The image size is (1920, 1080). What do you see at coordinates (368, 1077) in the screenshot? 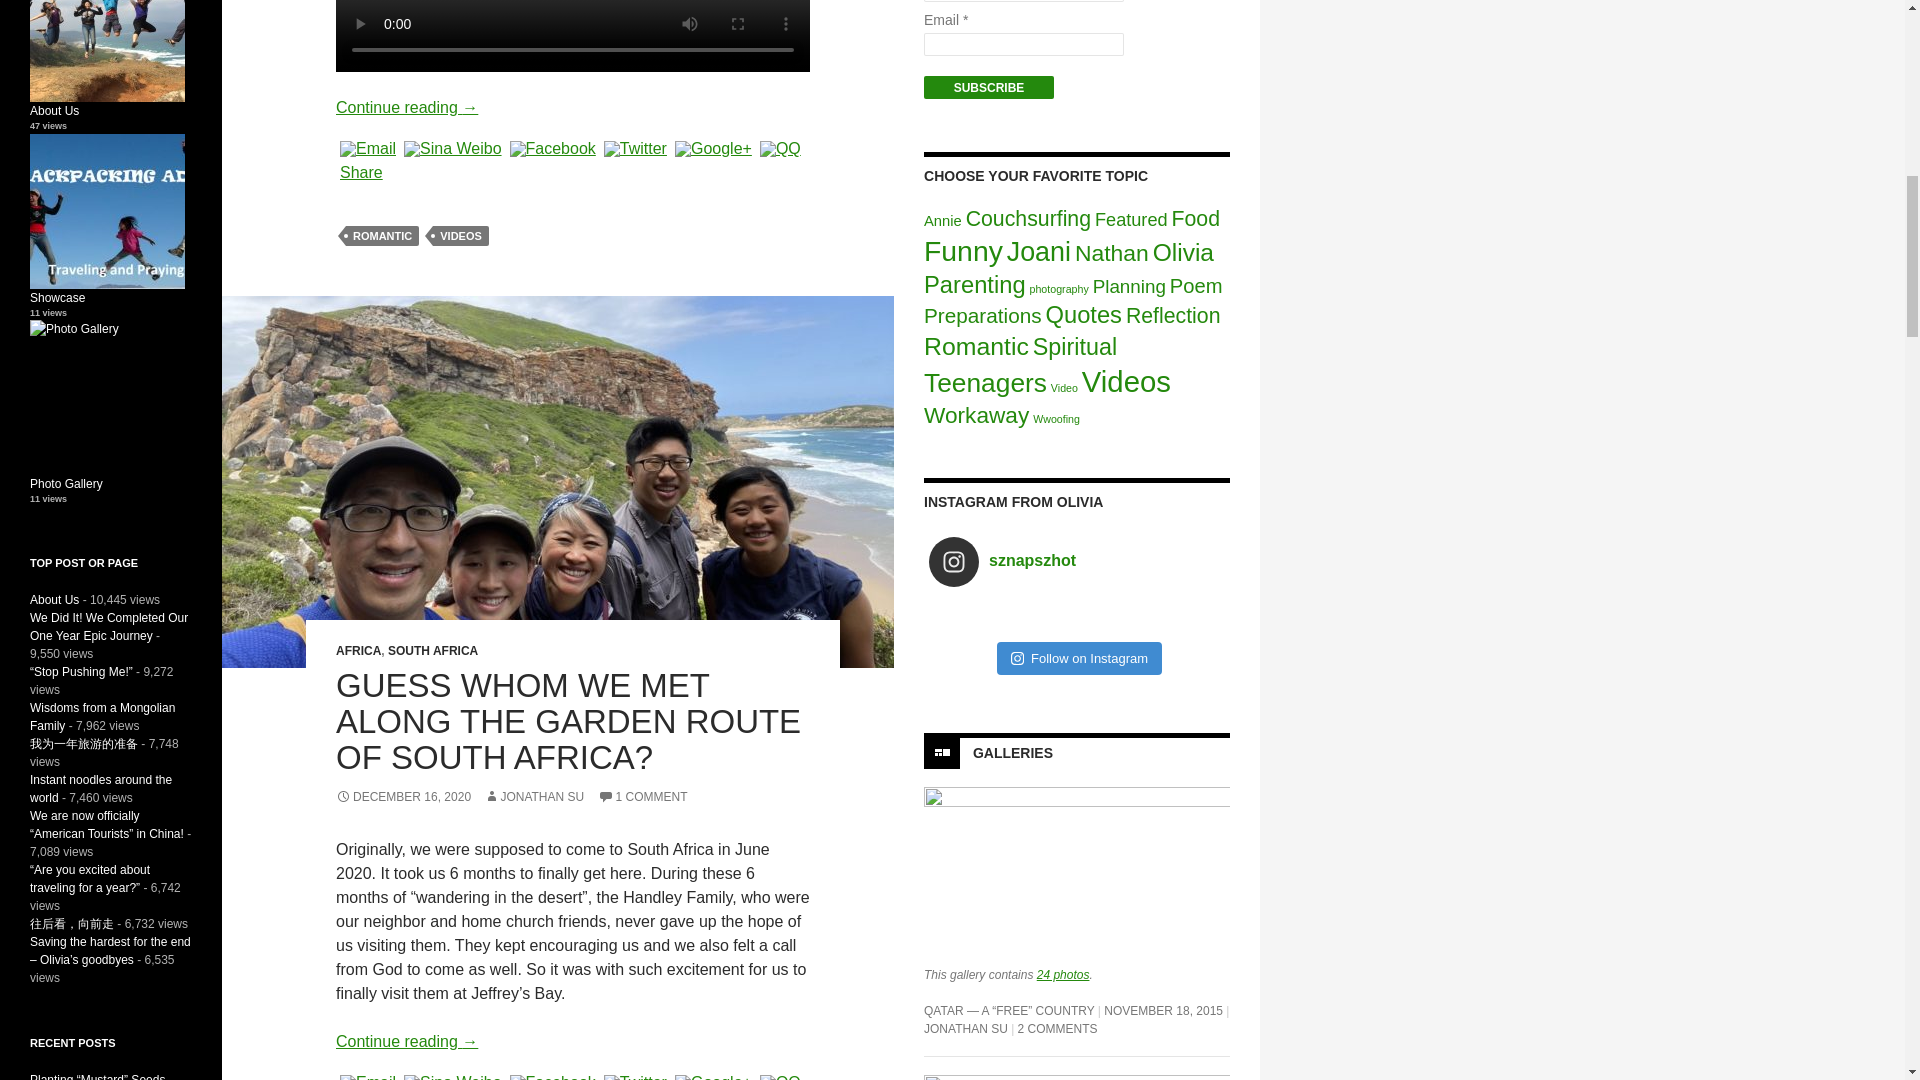
I see `Email` at bounding box center [368, 1077].